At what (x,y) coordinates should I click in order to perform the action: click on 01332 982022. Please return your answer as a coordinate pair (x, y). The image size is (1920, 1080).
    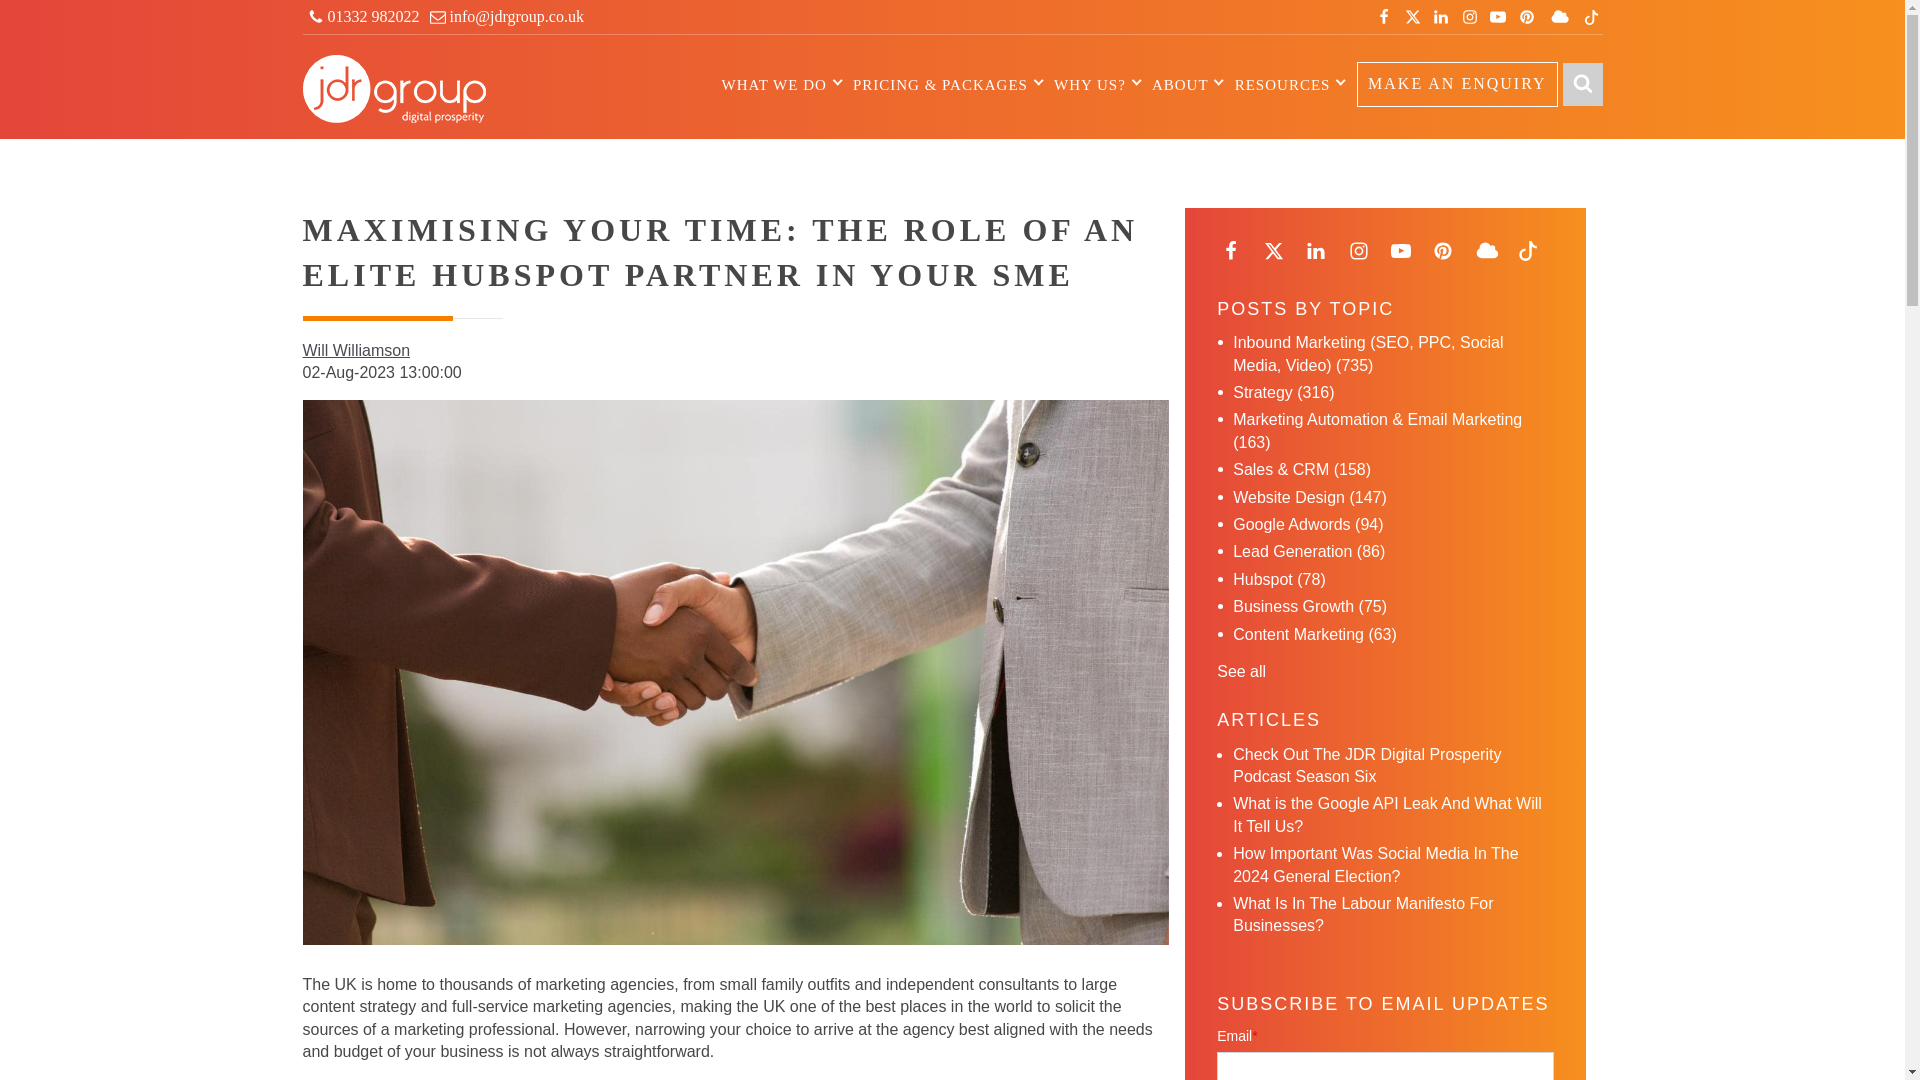
    Looking at the image, I should click on (362, 16).